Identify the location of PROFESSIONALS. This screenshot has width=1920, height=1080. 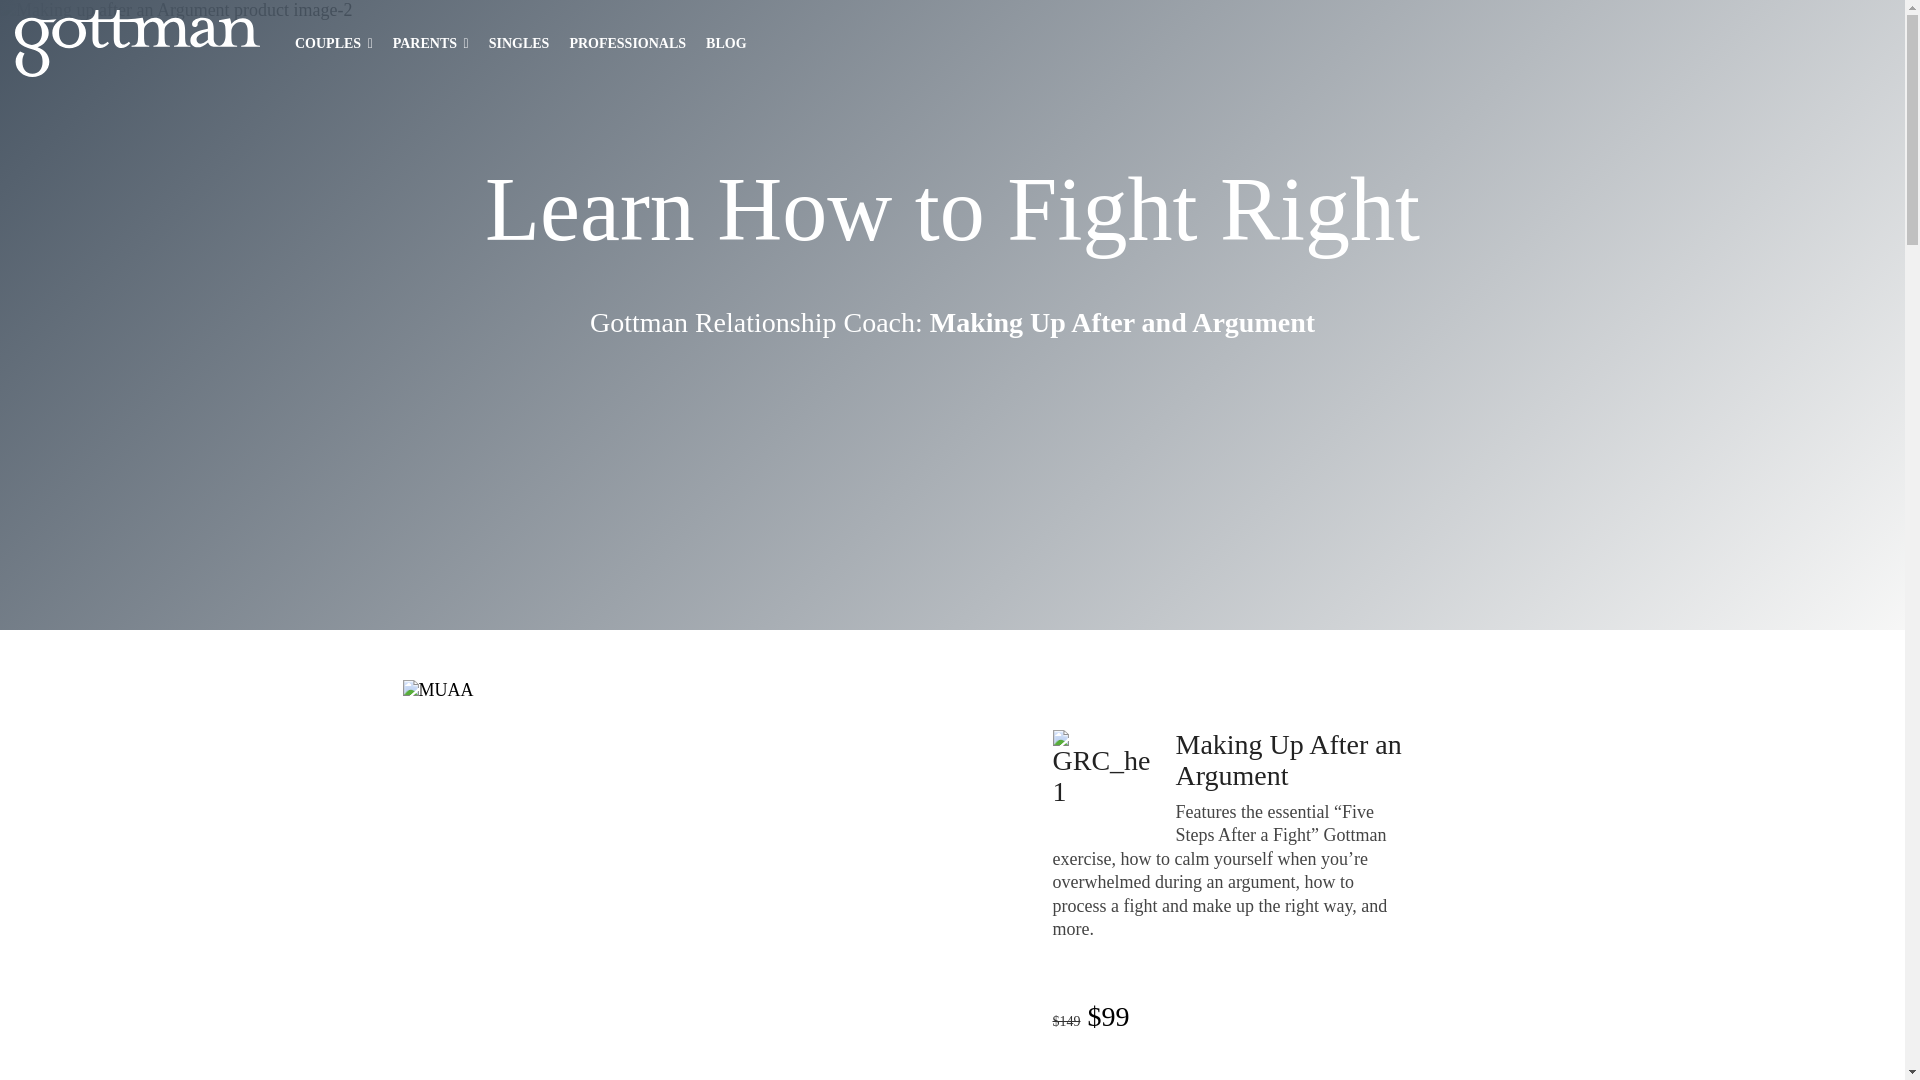
(626, 44).